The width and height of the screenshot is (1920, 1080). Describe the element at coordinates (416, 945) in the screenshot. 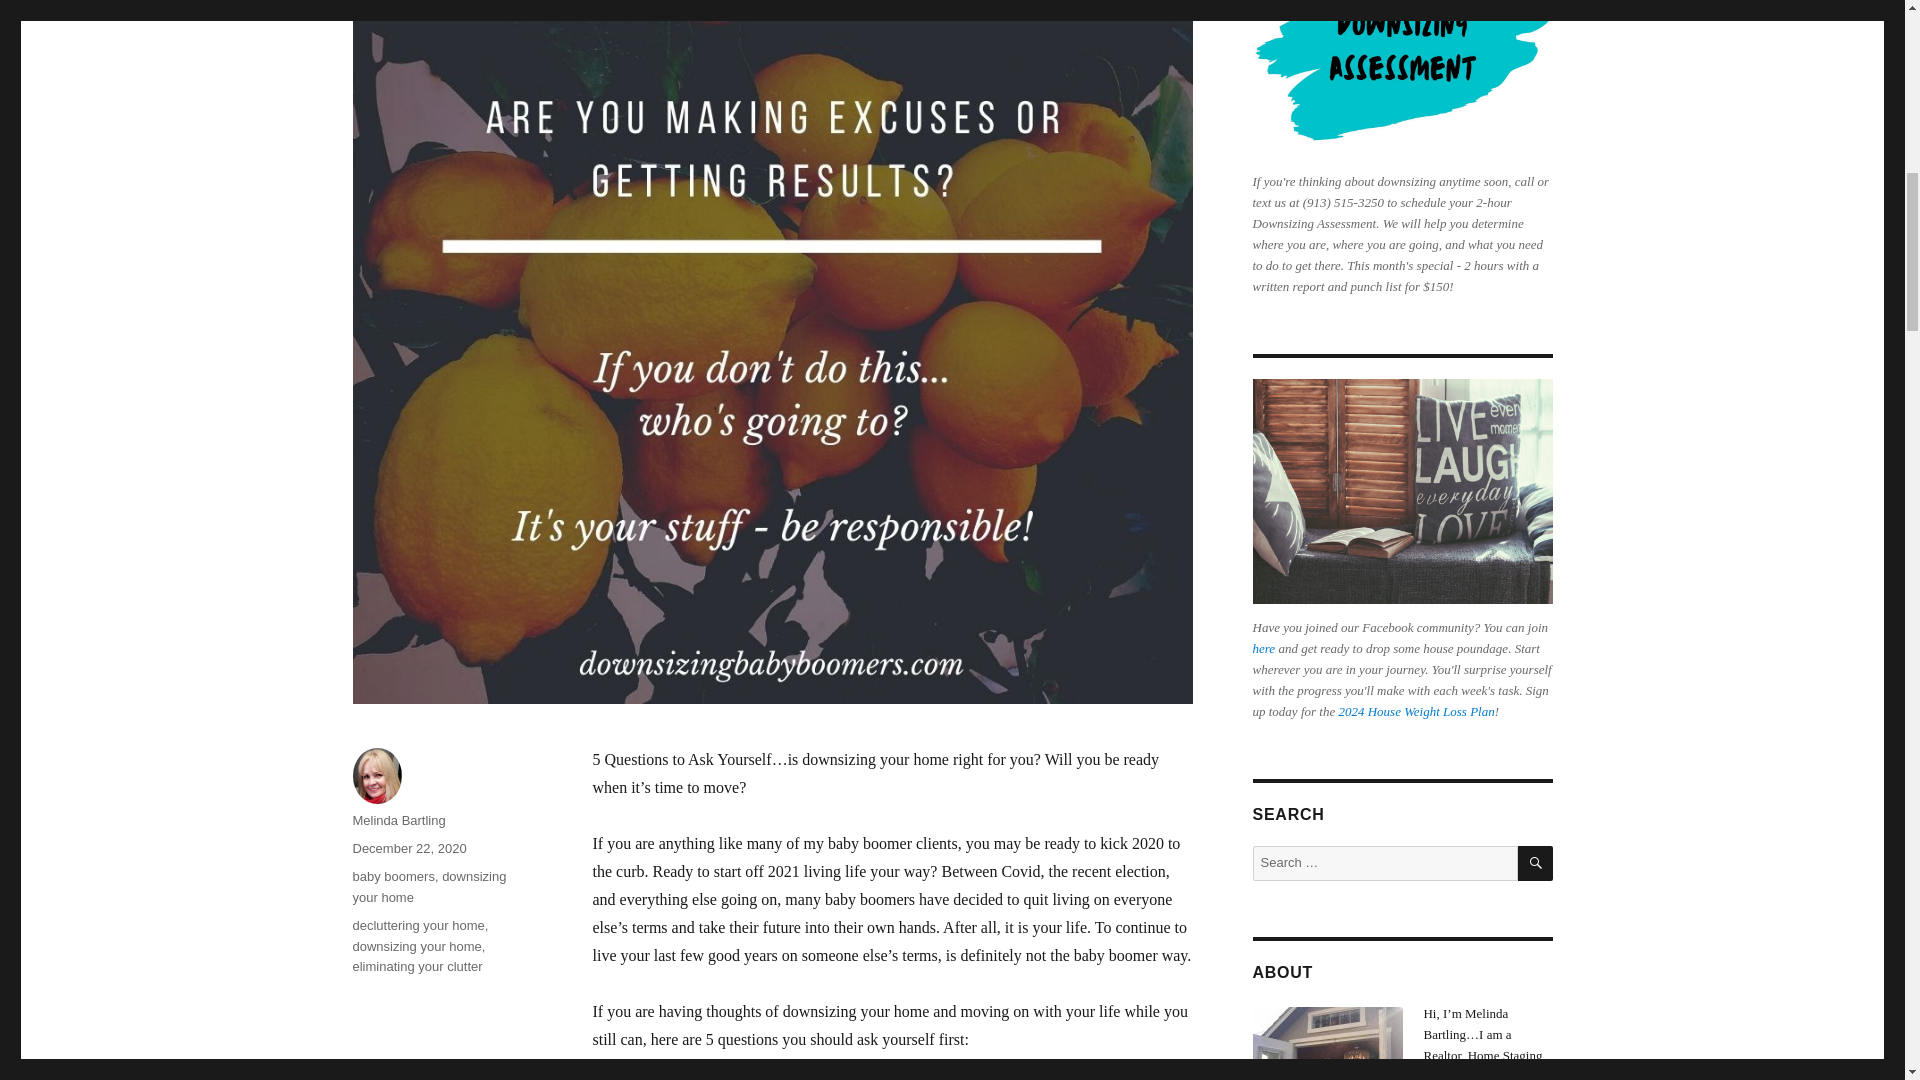

I see `downsizing your home` at that location.